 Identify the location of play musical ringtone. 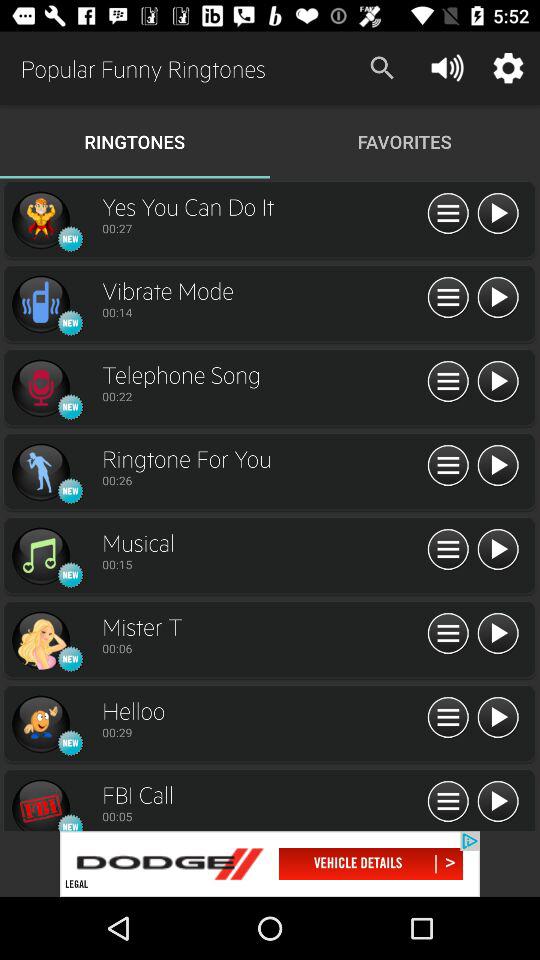
(40, 556).